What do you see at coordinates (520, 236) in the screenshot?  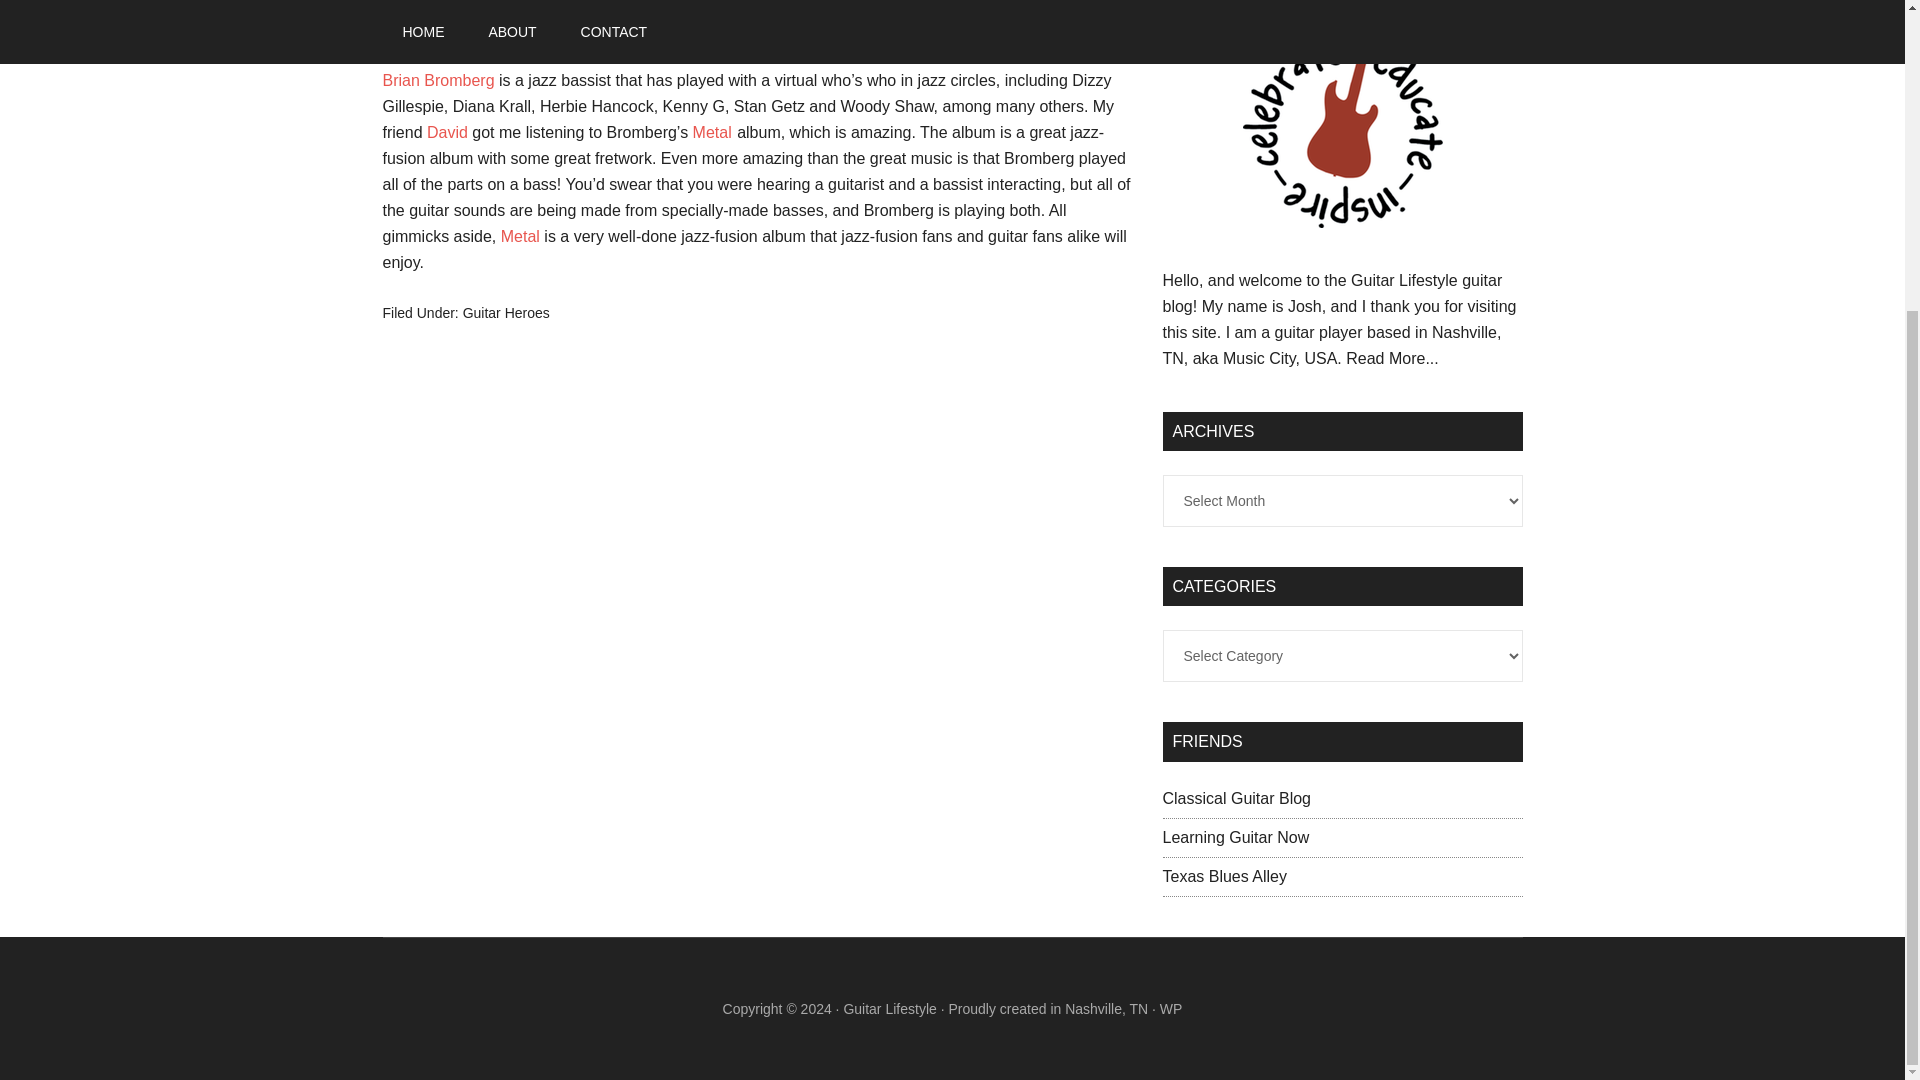 I see `Metal` at bounding box center [520, 236].